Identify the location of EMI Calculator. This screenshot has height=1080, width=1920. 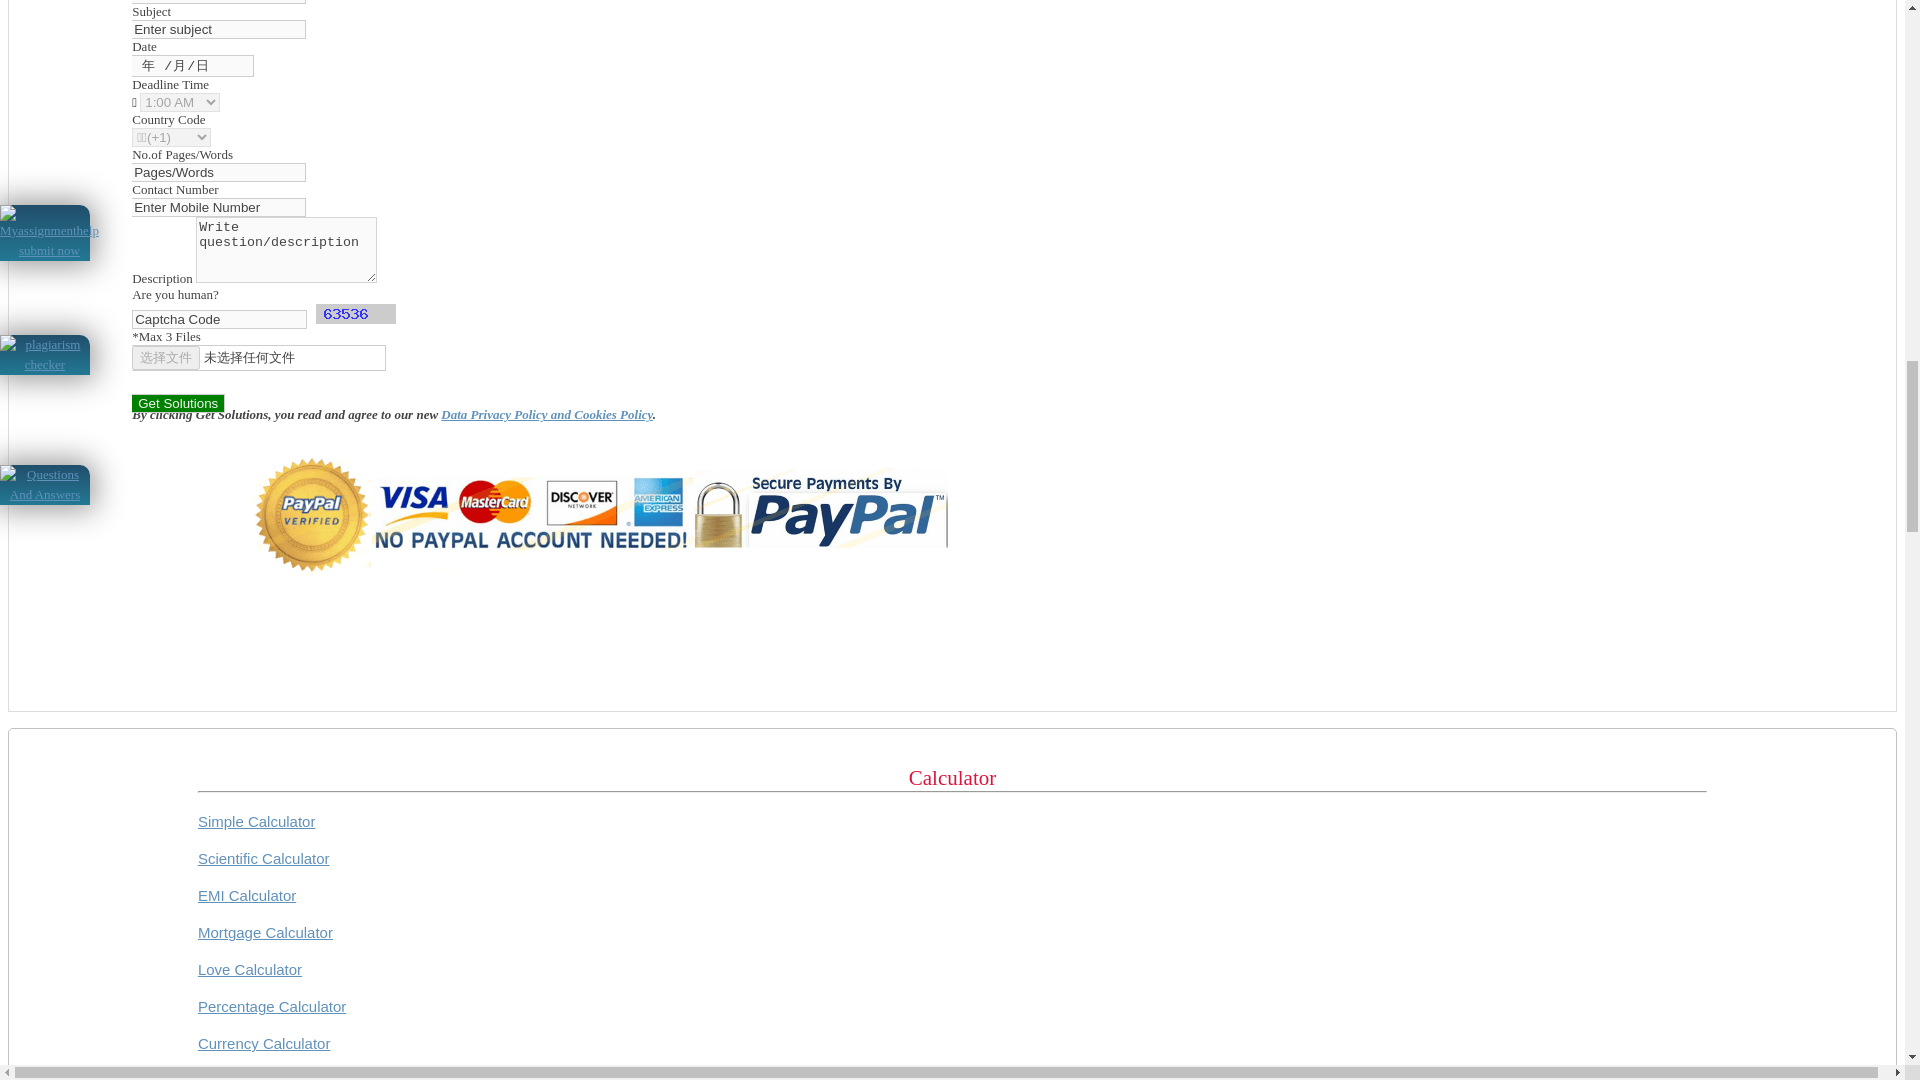
(246, 894).